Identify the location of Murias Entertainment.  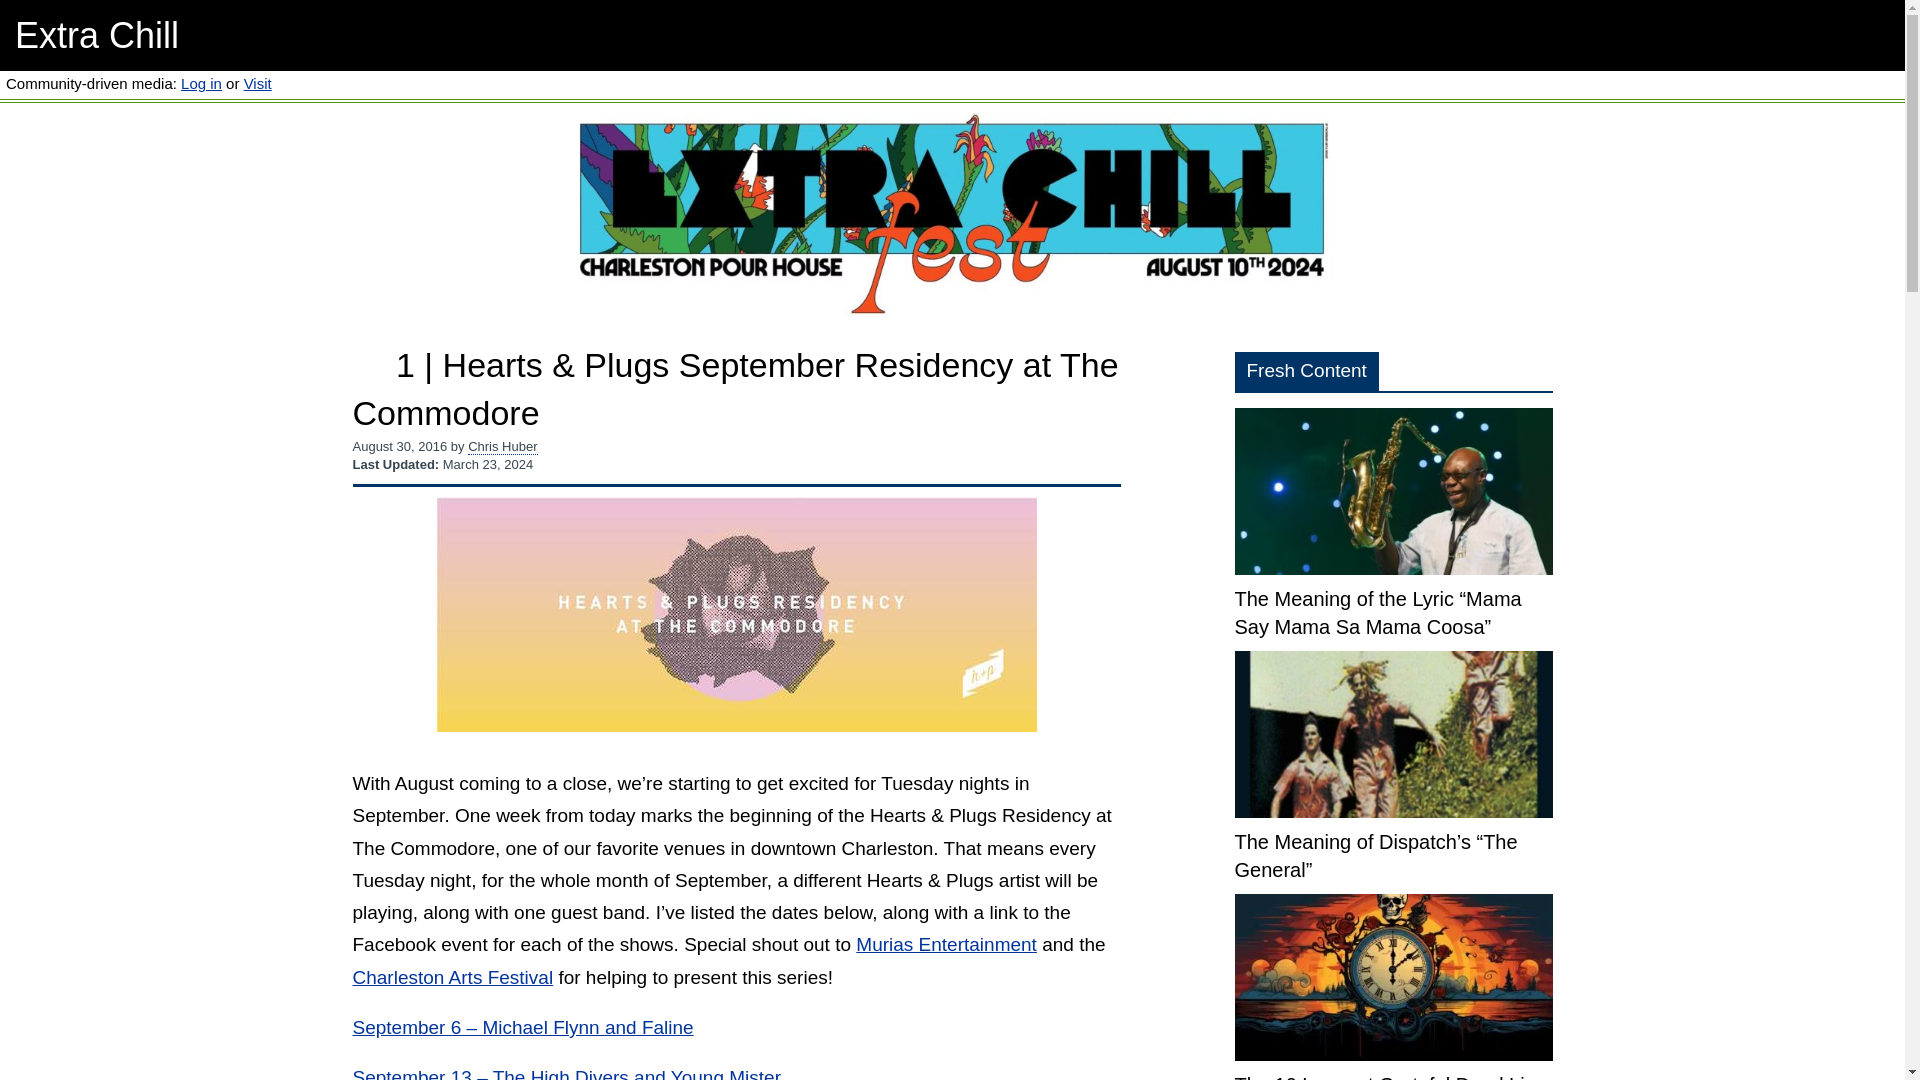
(946, 944).